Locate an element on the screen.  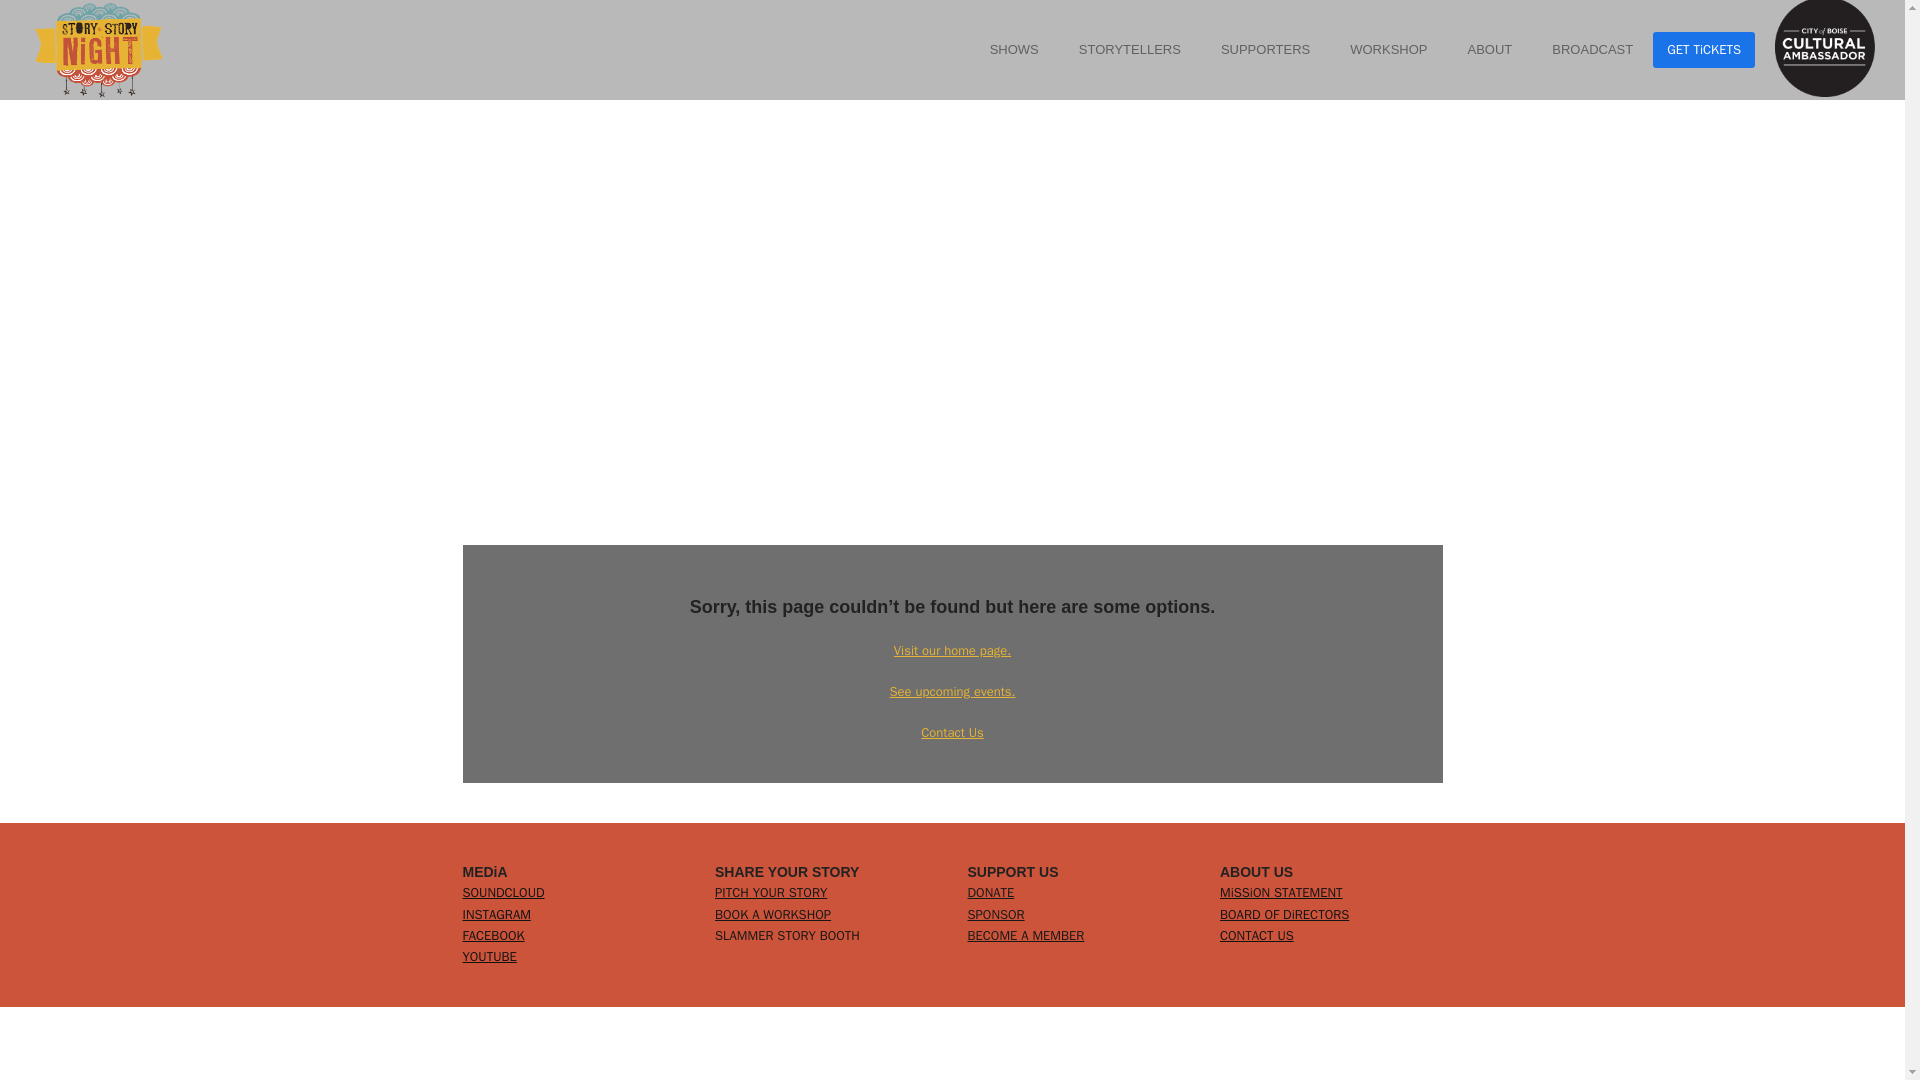
GET TiCKETS is located at coordinates (1704, 49).